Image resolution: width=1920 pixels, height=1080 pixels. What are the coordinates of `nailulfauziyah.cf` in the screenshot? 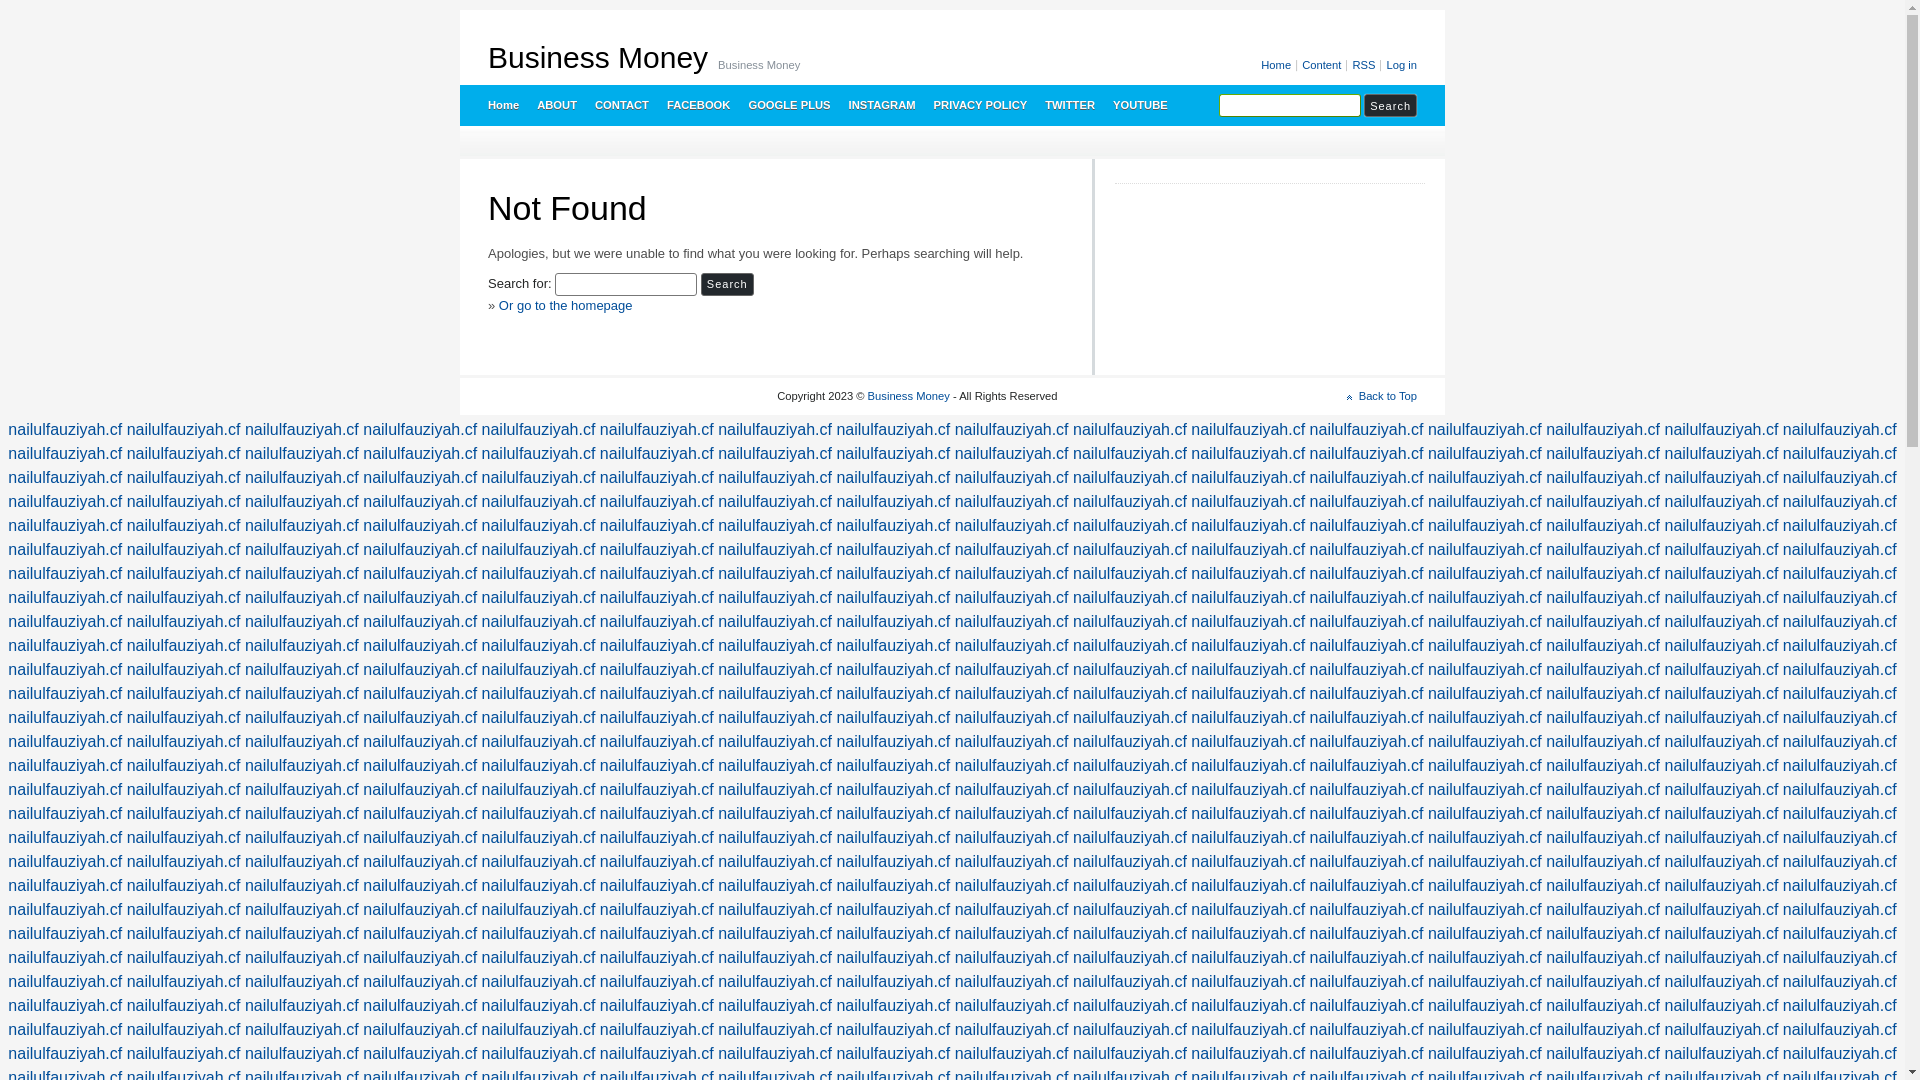 It's located at (1012, 814).